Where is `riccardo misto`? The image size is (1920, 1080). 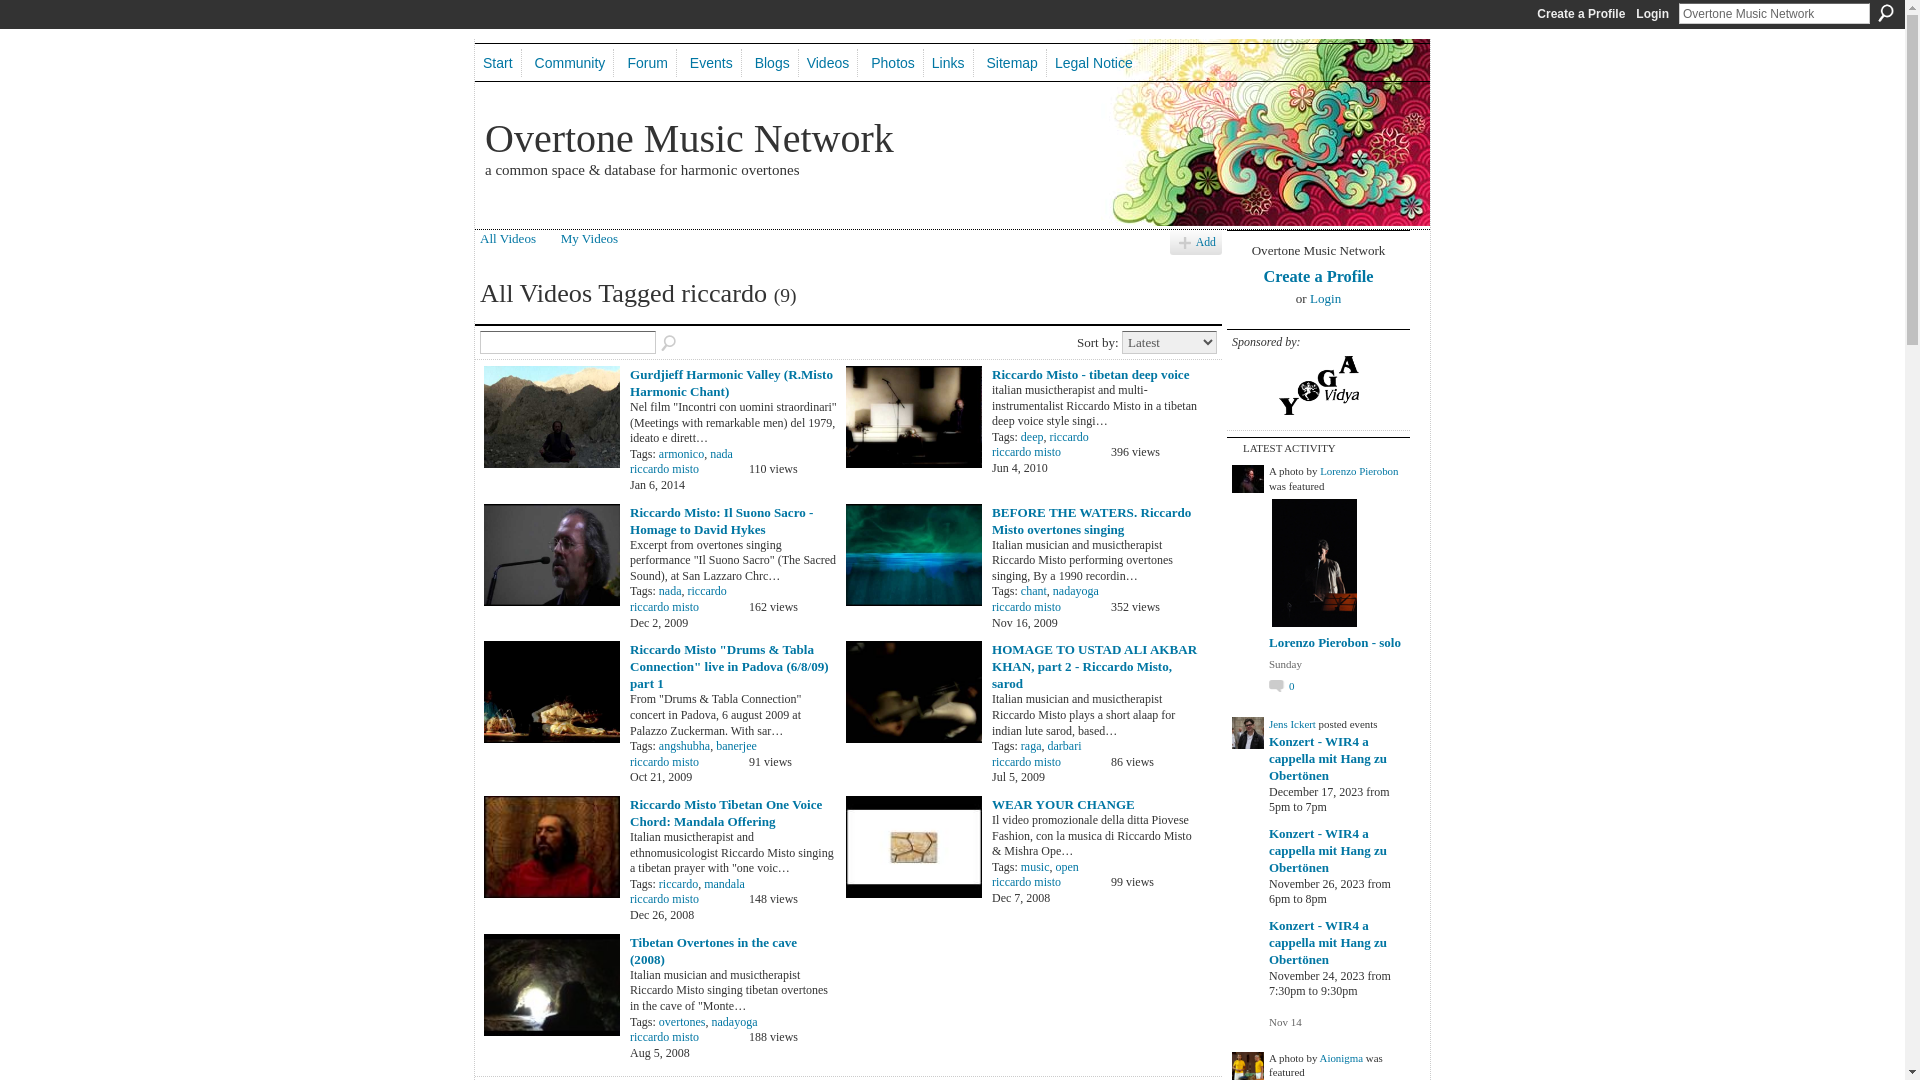 riccardo misto is located at coordinates (1026, 762).